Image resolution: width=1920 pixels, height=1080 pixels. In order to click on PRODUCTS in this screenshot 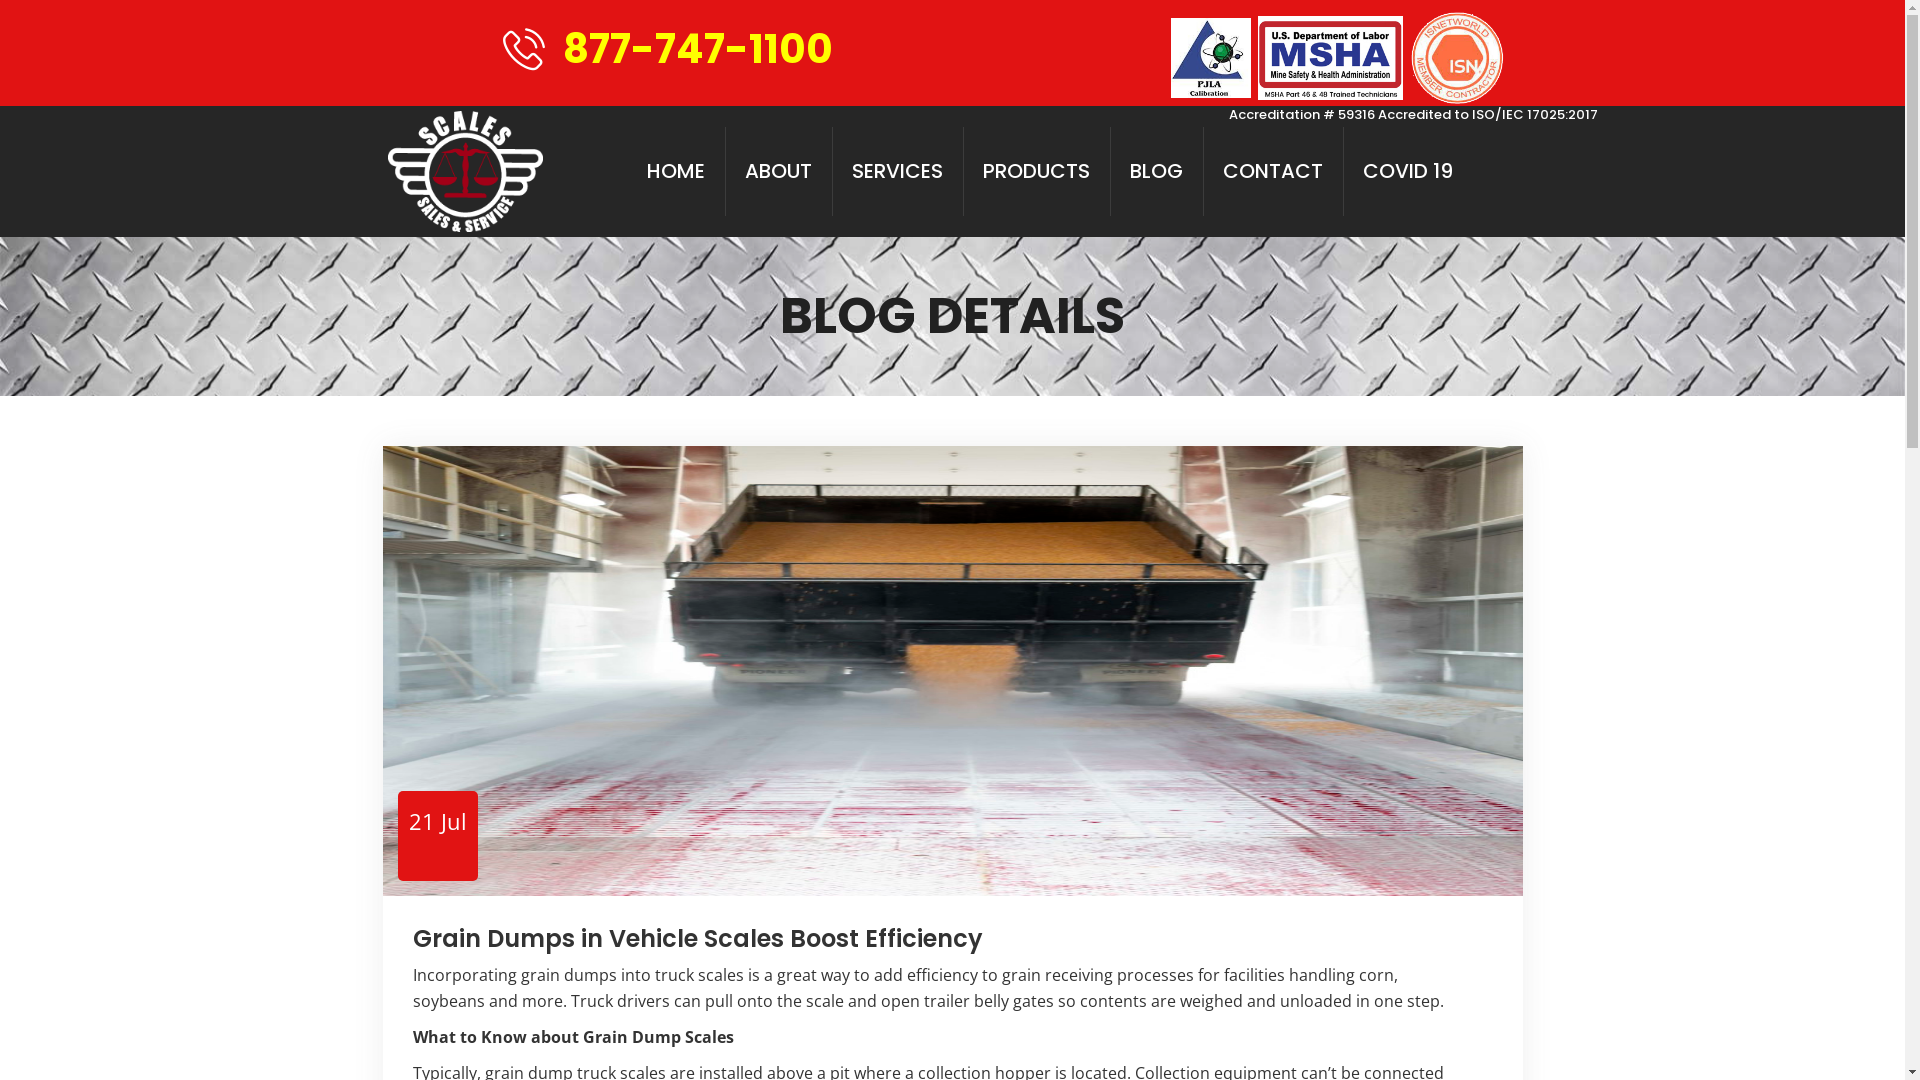, I will do `click(1036, 172)`.